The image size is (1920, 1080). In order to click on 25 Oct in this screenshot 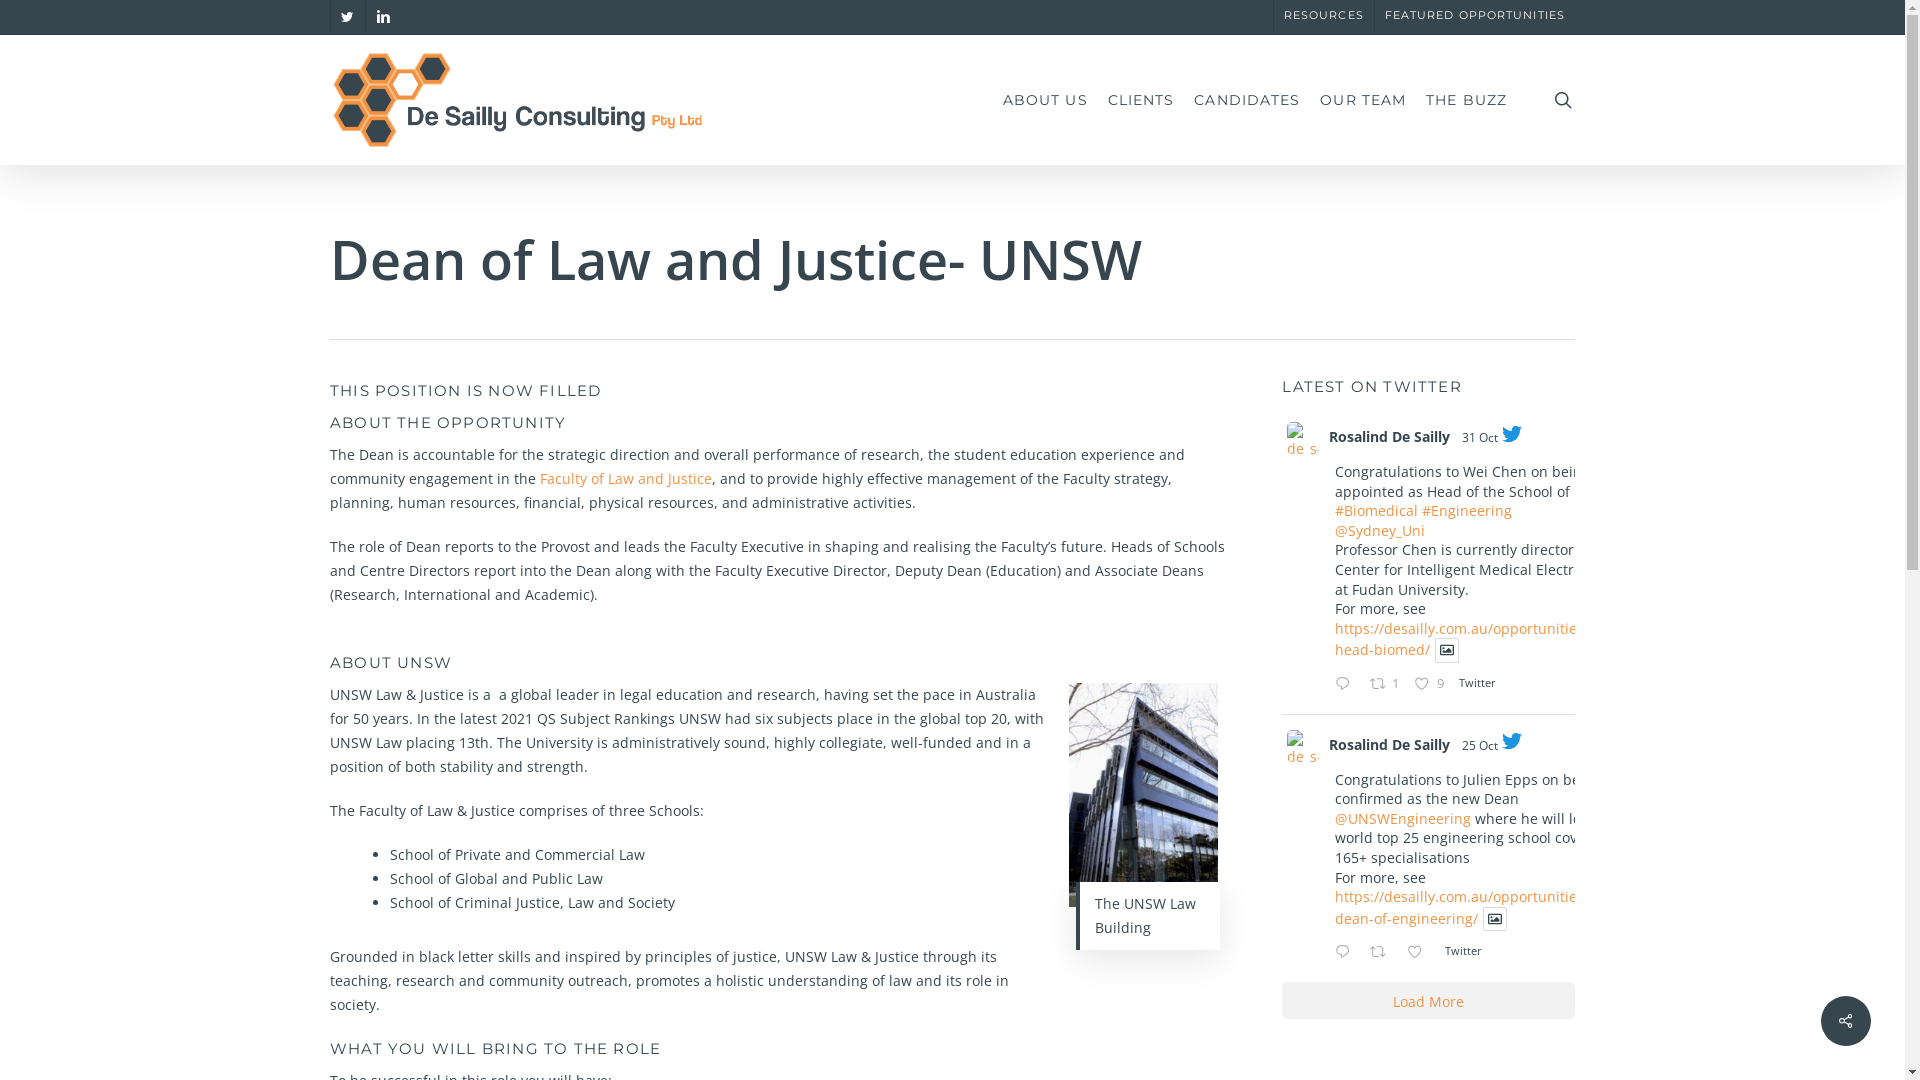, I will do `click(1480, 746)`.